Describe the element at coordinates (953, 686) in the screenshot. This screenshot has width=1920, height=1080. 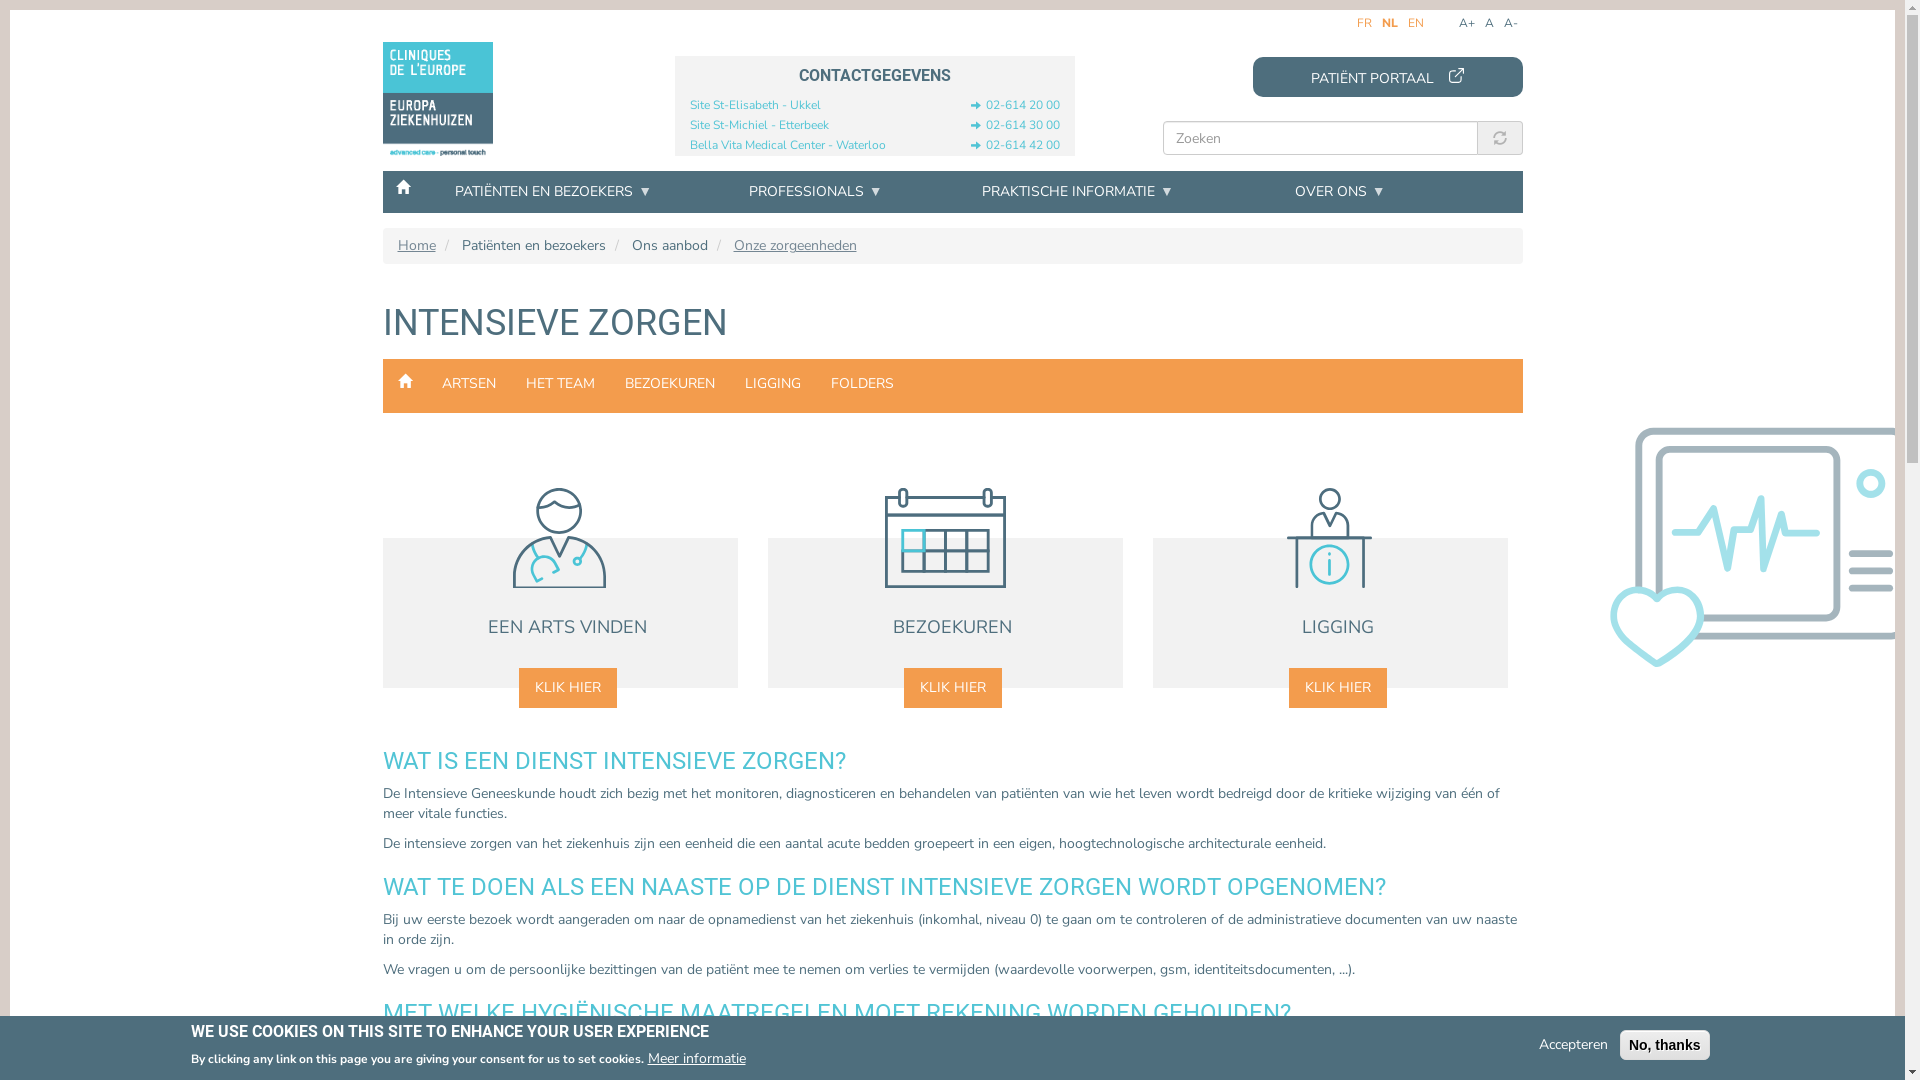
I see `KLIK HIER` at that location.